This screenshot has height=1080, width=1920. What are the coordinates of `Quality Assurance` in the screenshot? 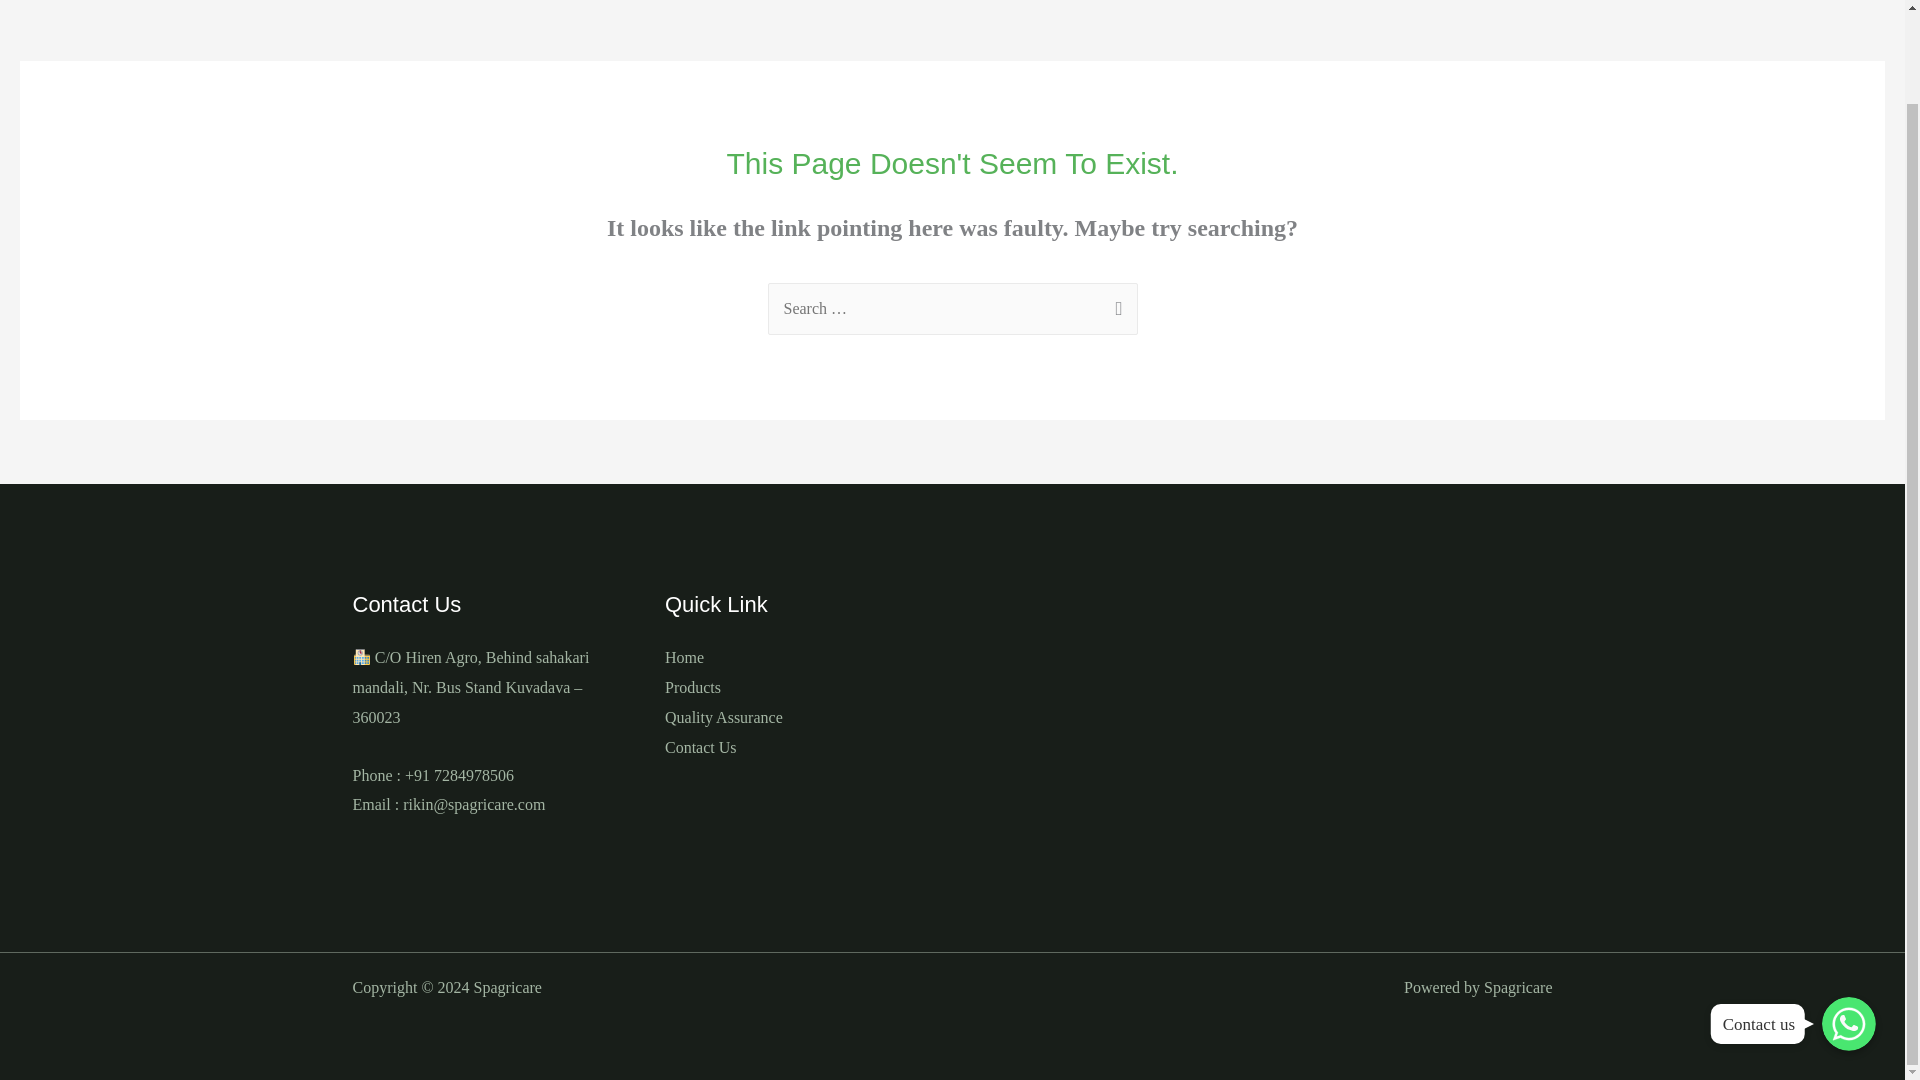 It's located at (724, 716).